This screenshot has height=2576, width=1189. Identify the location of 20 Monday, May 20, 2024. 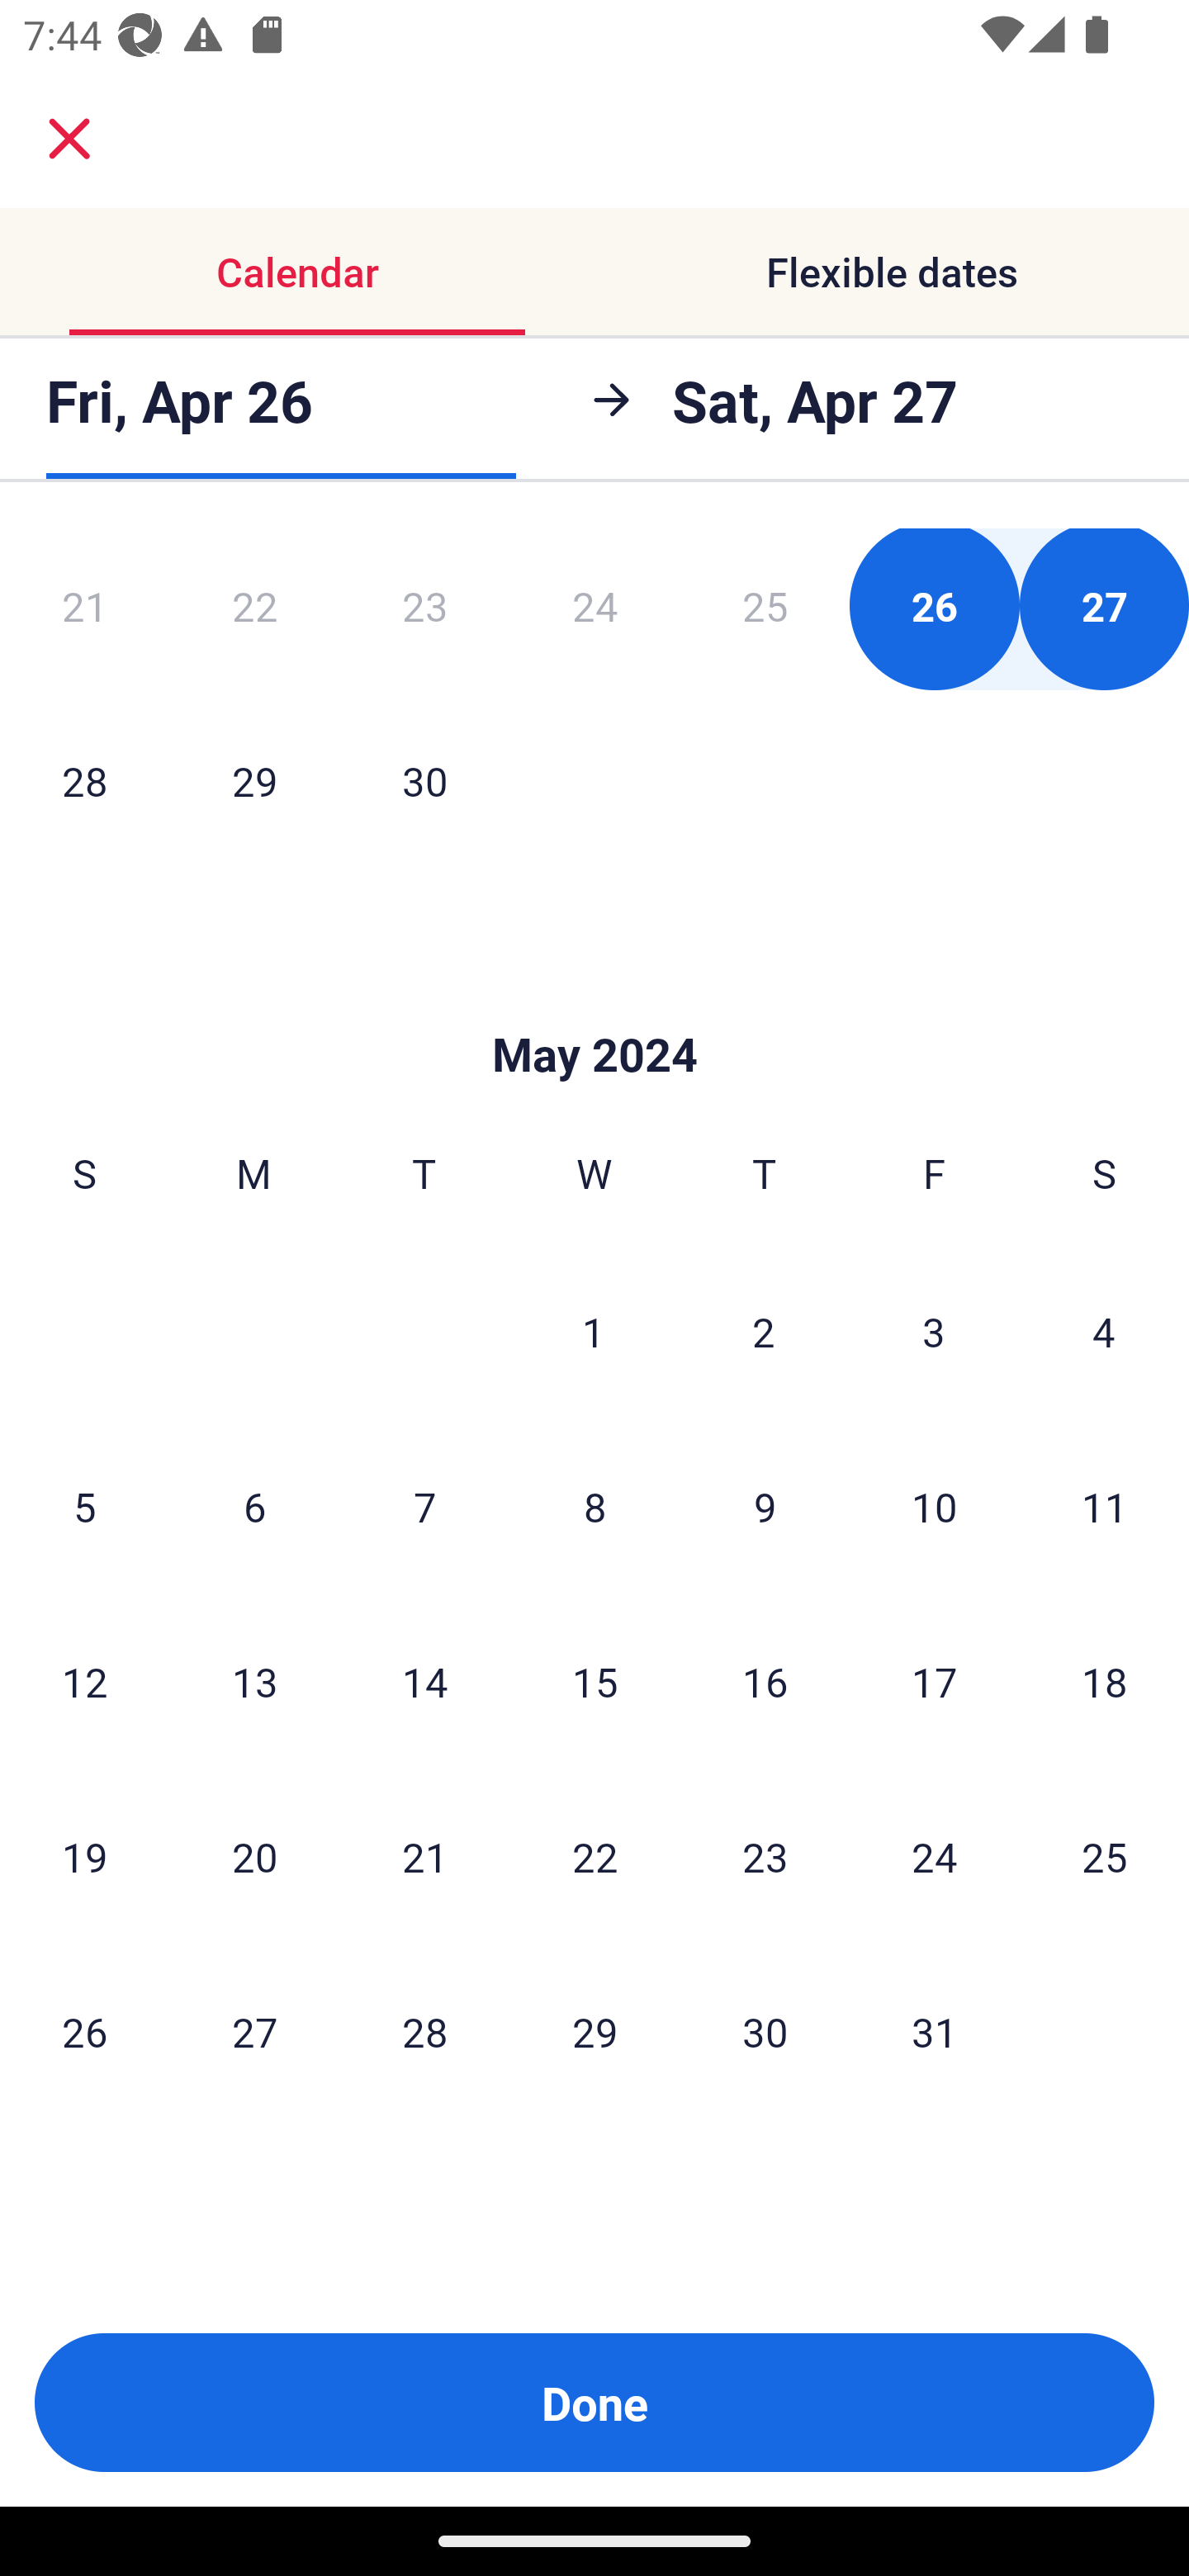
(254, 1857).